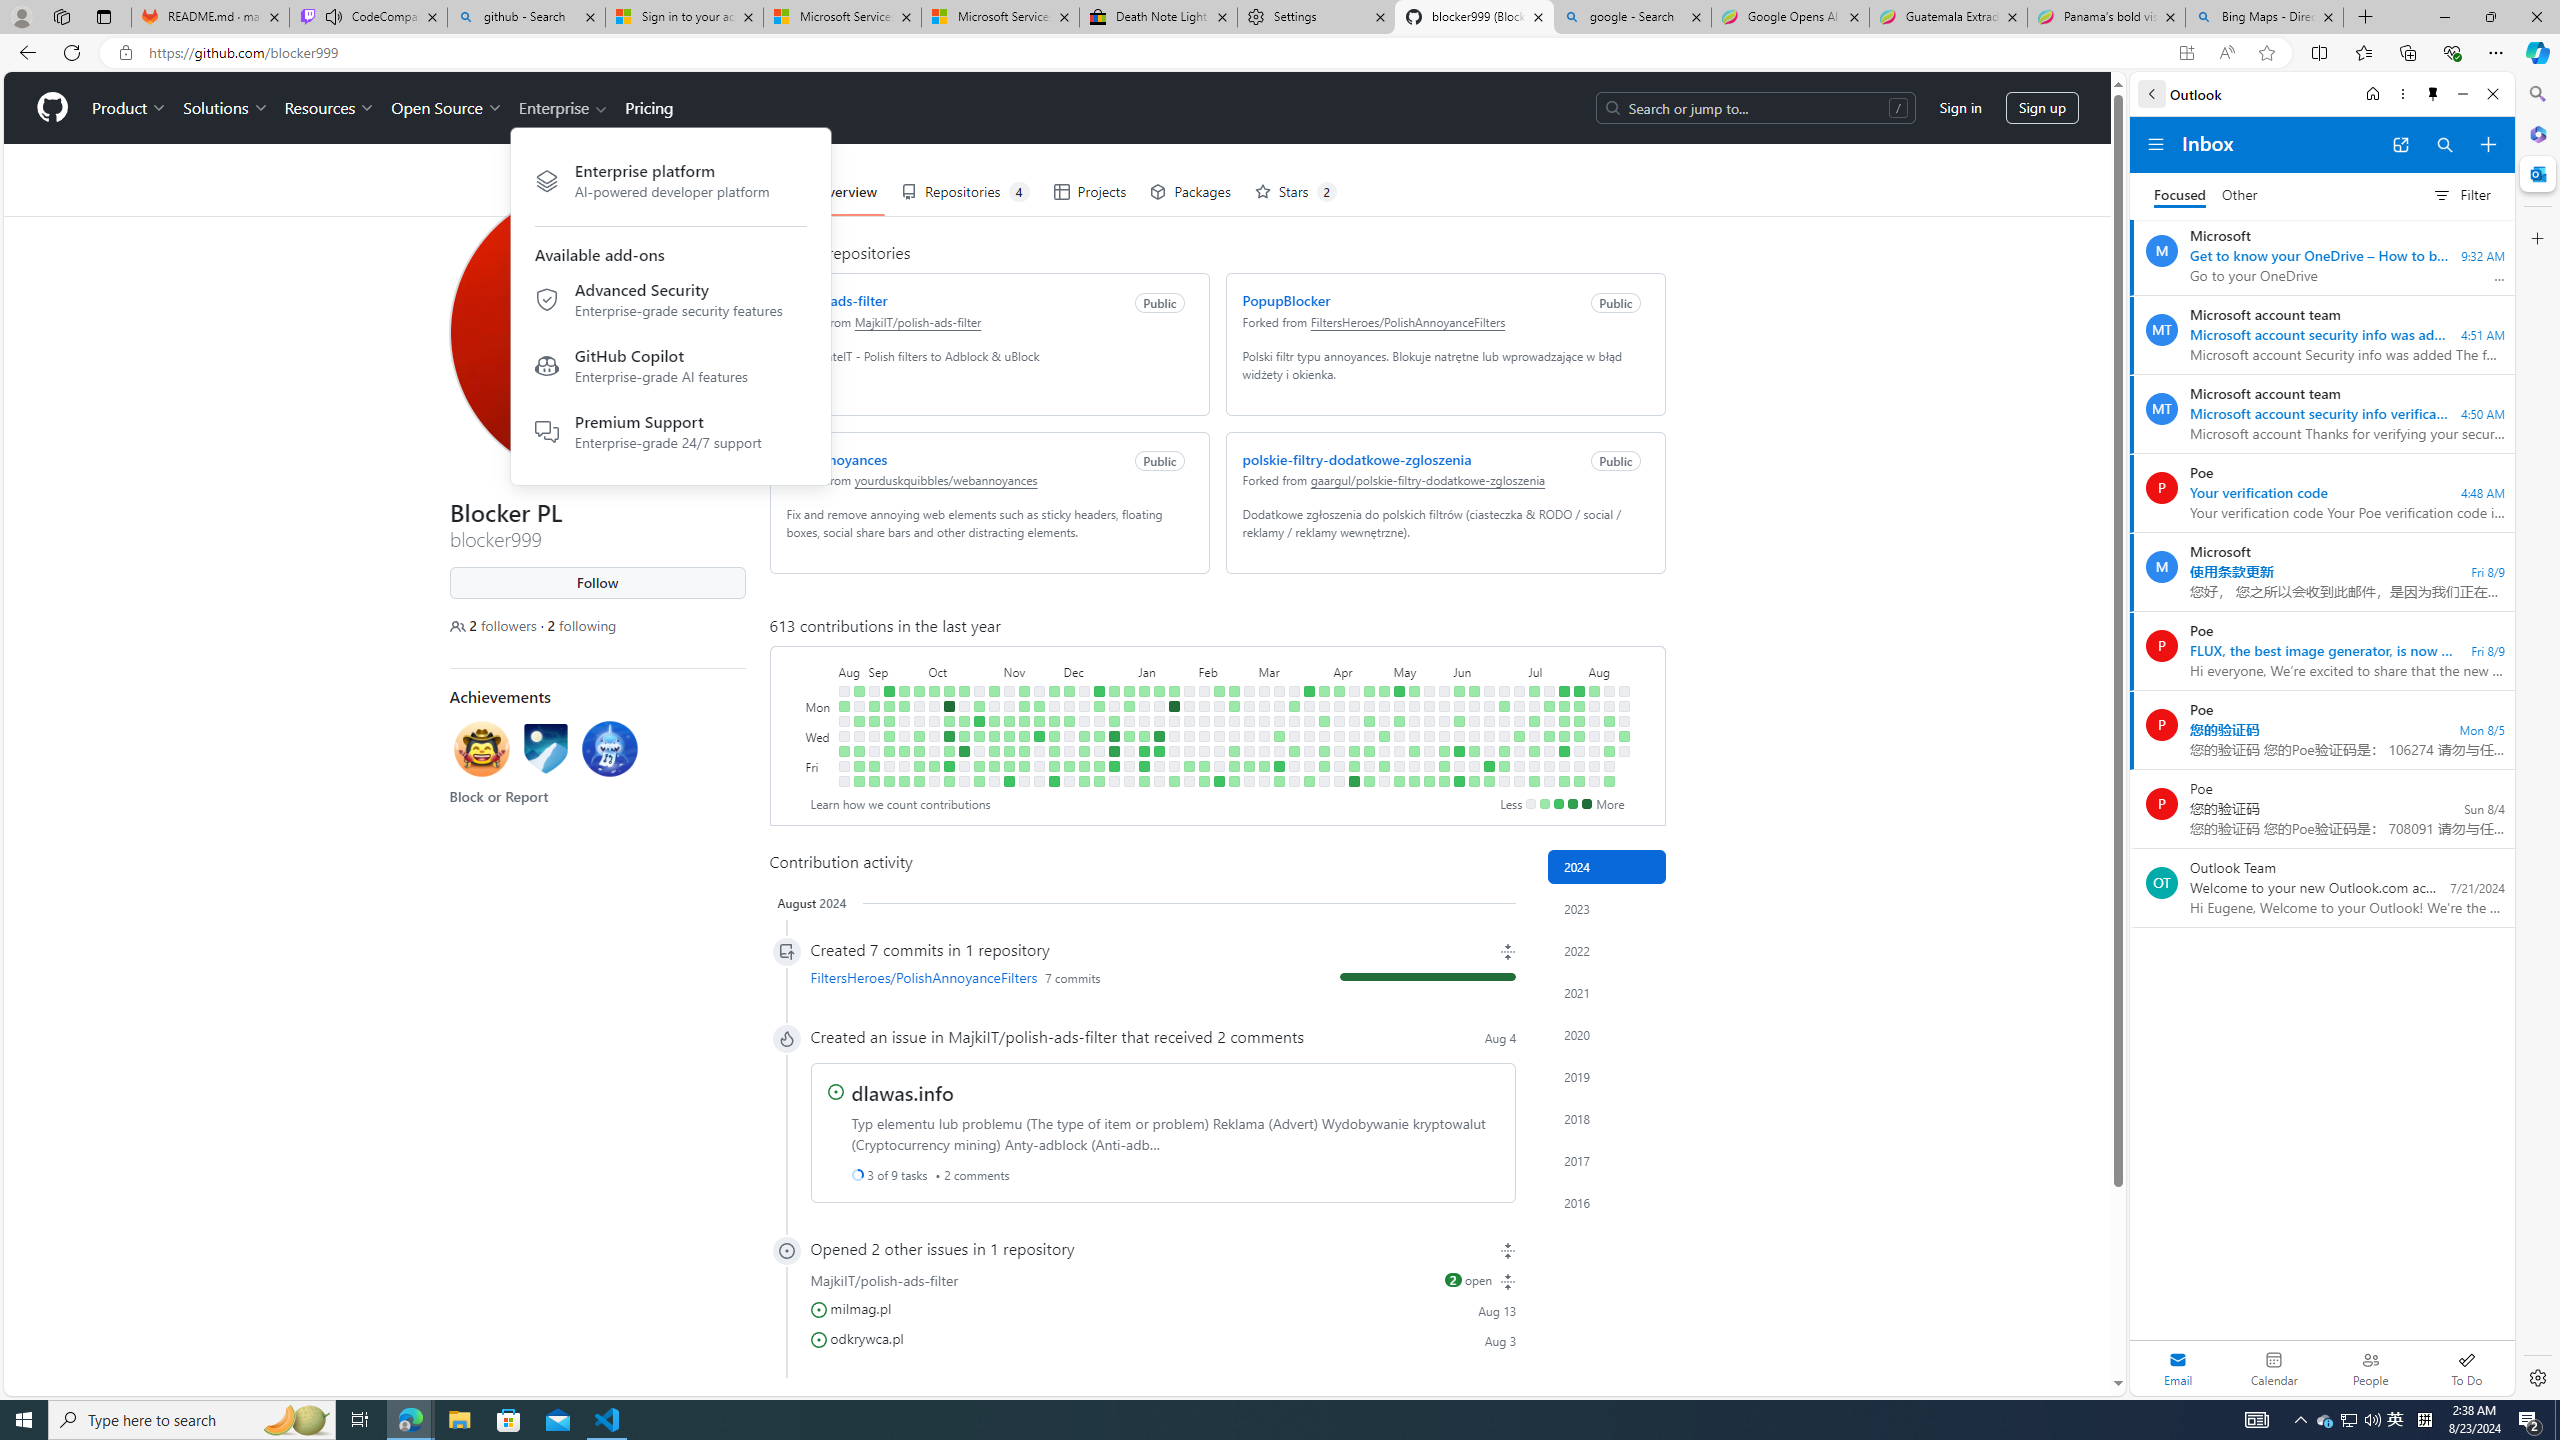  What do you see at coordinates (1534, 706) in the screenshot?
I see `No contributions on July 8th.` at bounding box center [1534, 706].